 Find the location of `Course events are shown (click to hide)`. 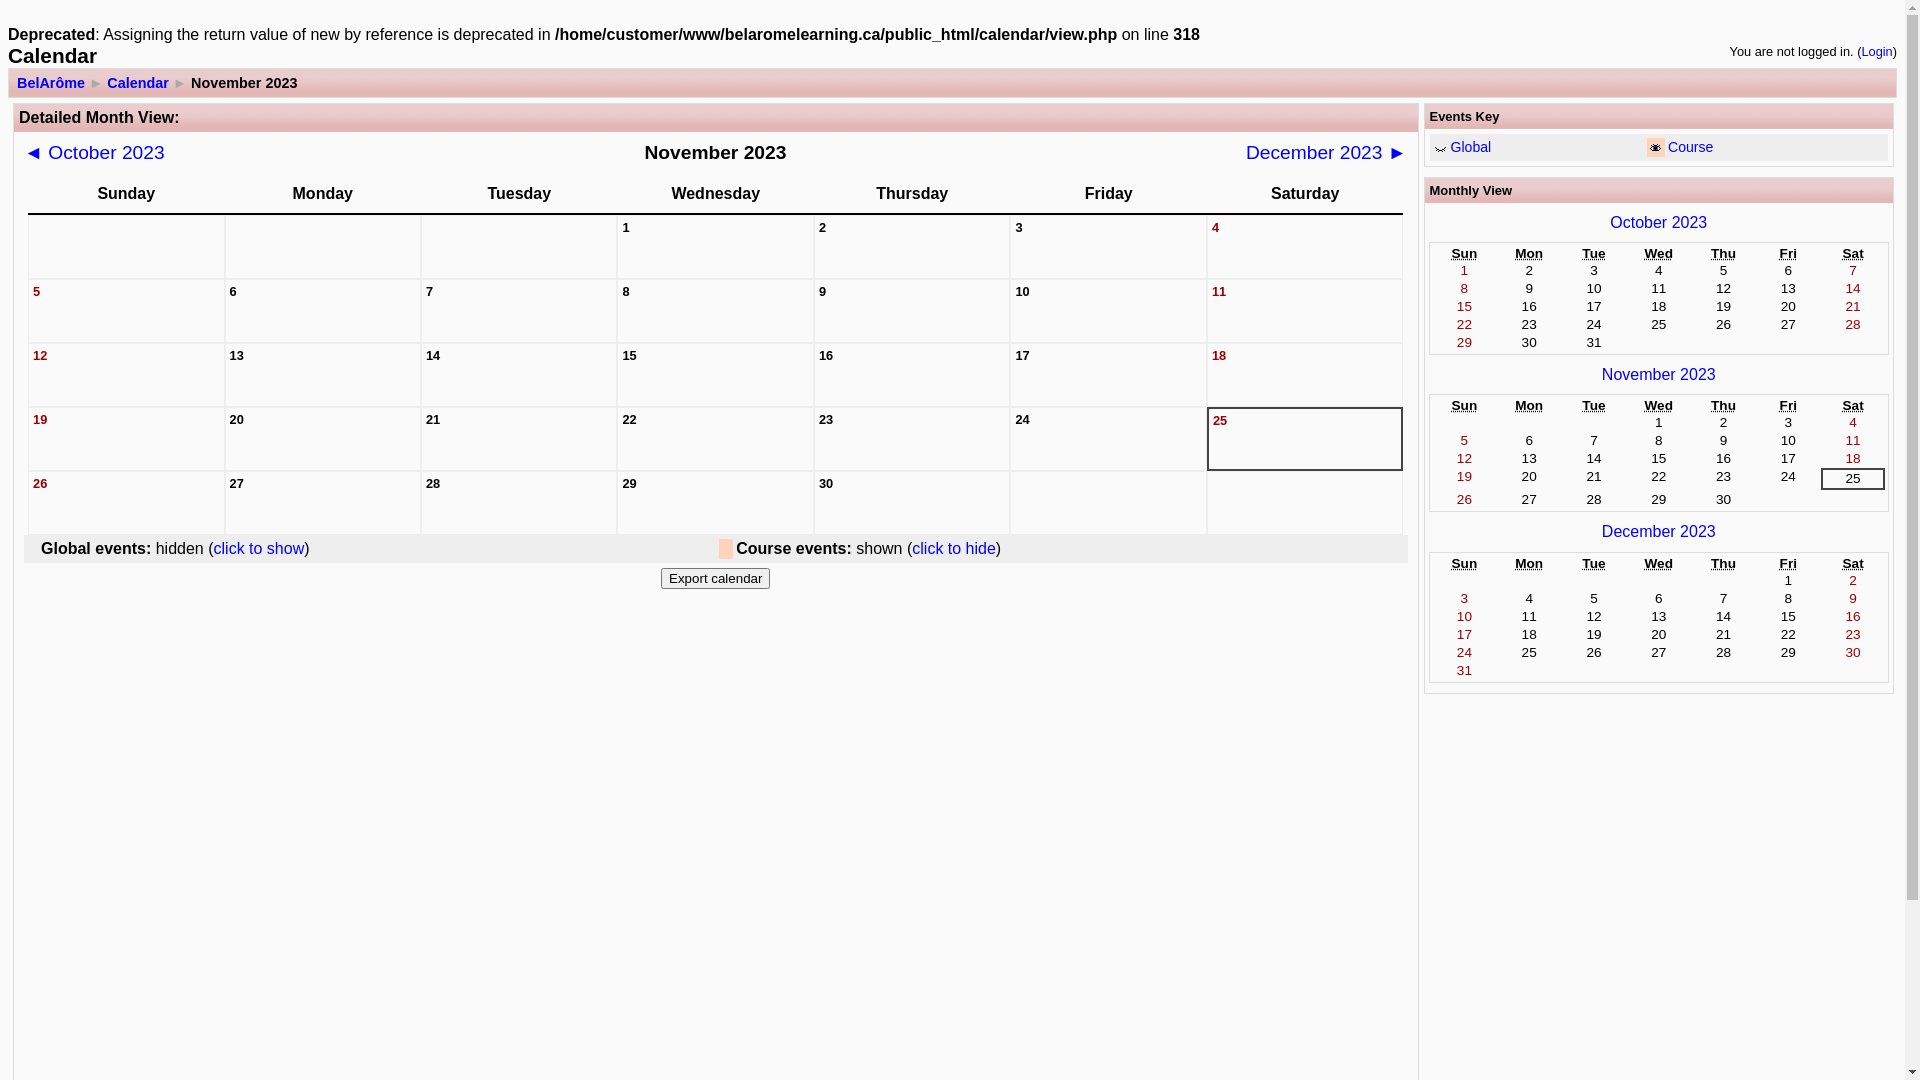

Course events are shown (click to hide) is located at coordinates (1656, 148).